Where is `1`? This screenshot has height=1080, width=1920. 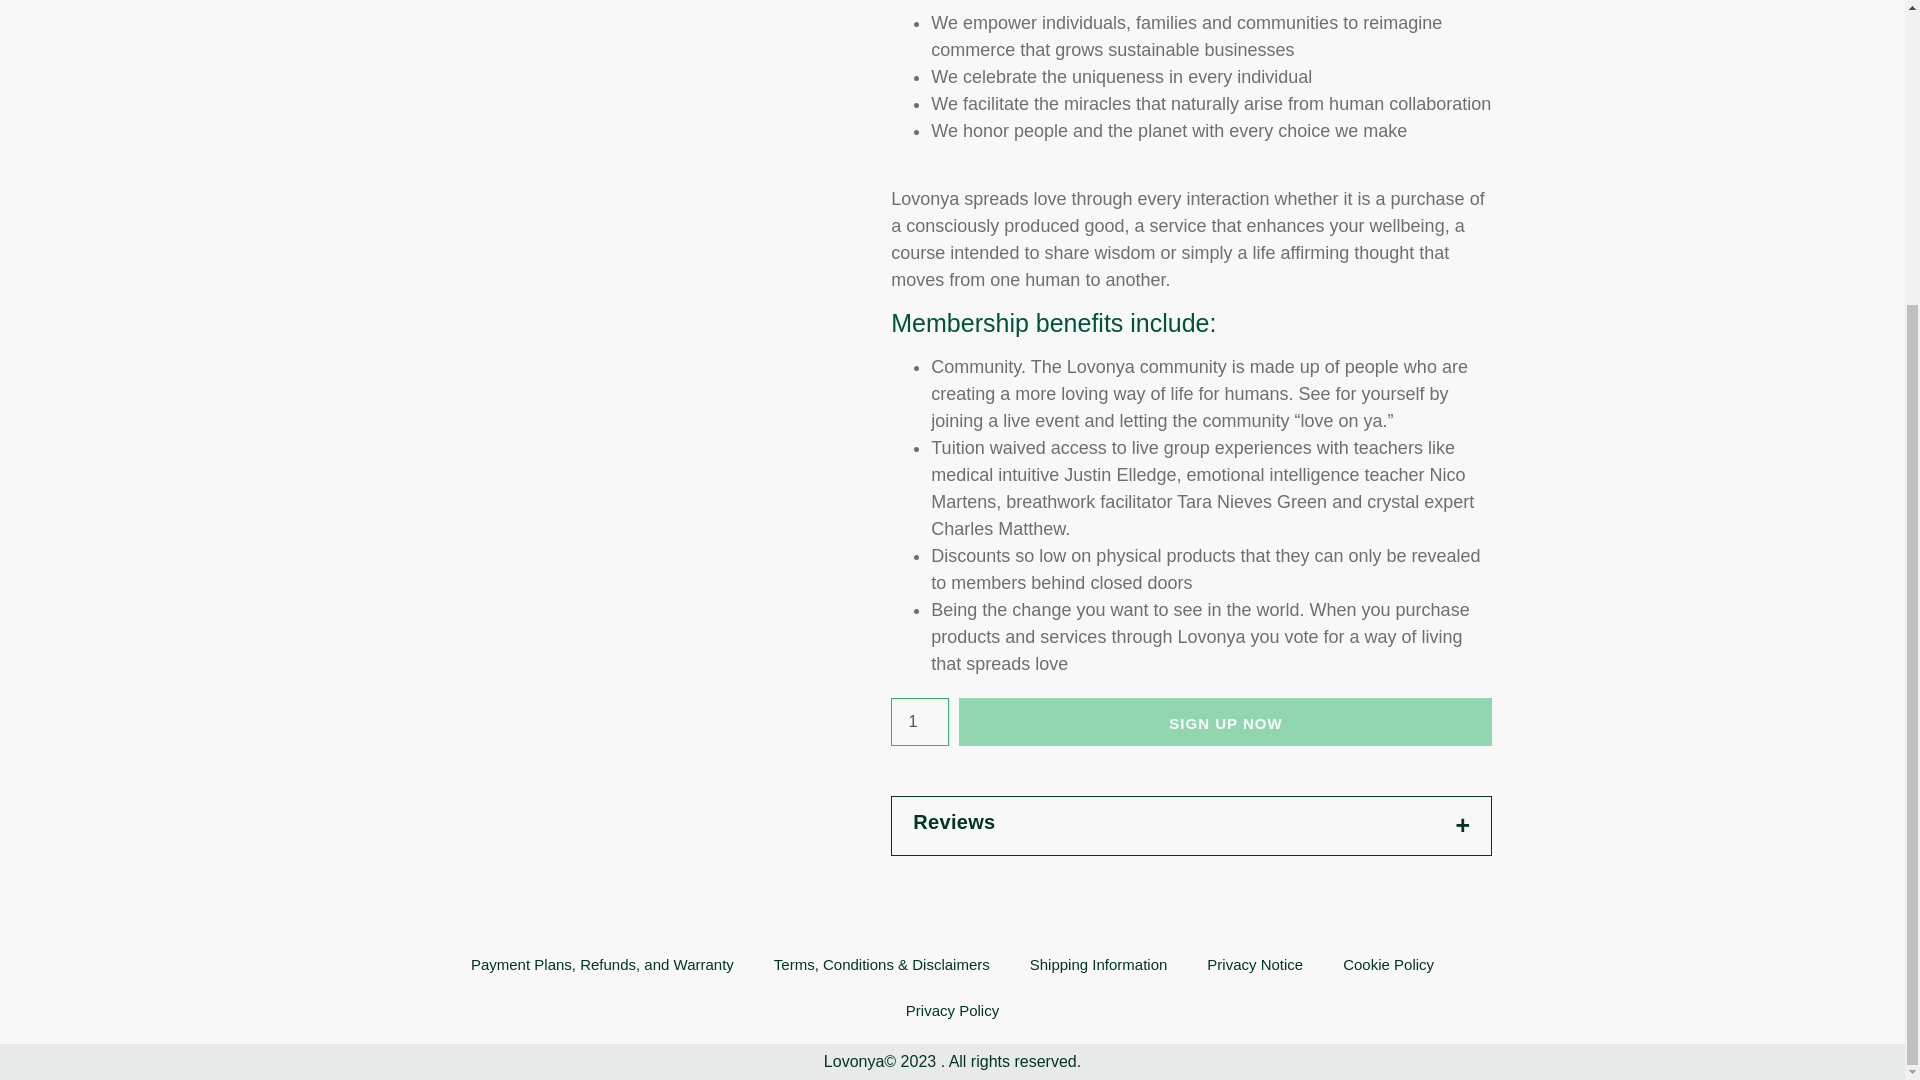 1 is located at coordinates (919, 722).